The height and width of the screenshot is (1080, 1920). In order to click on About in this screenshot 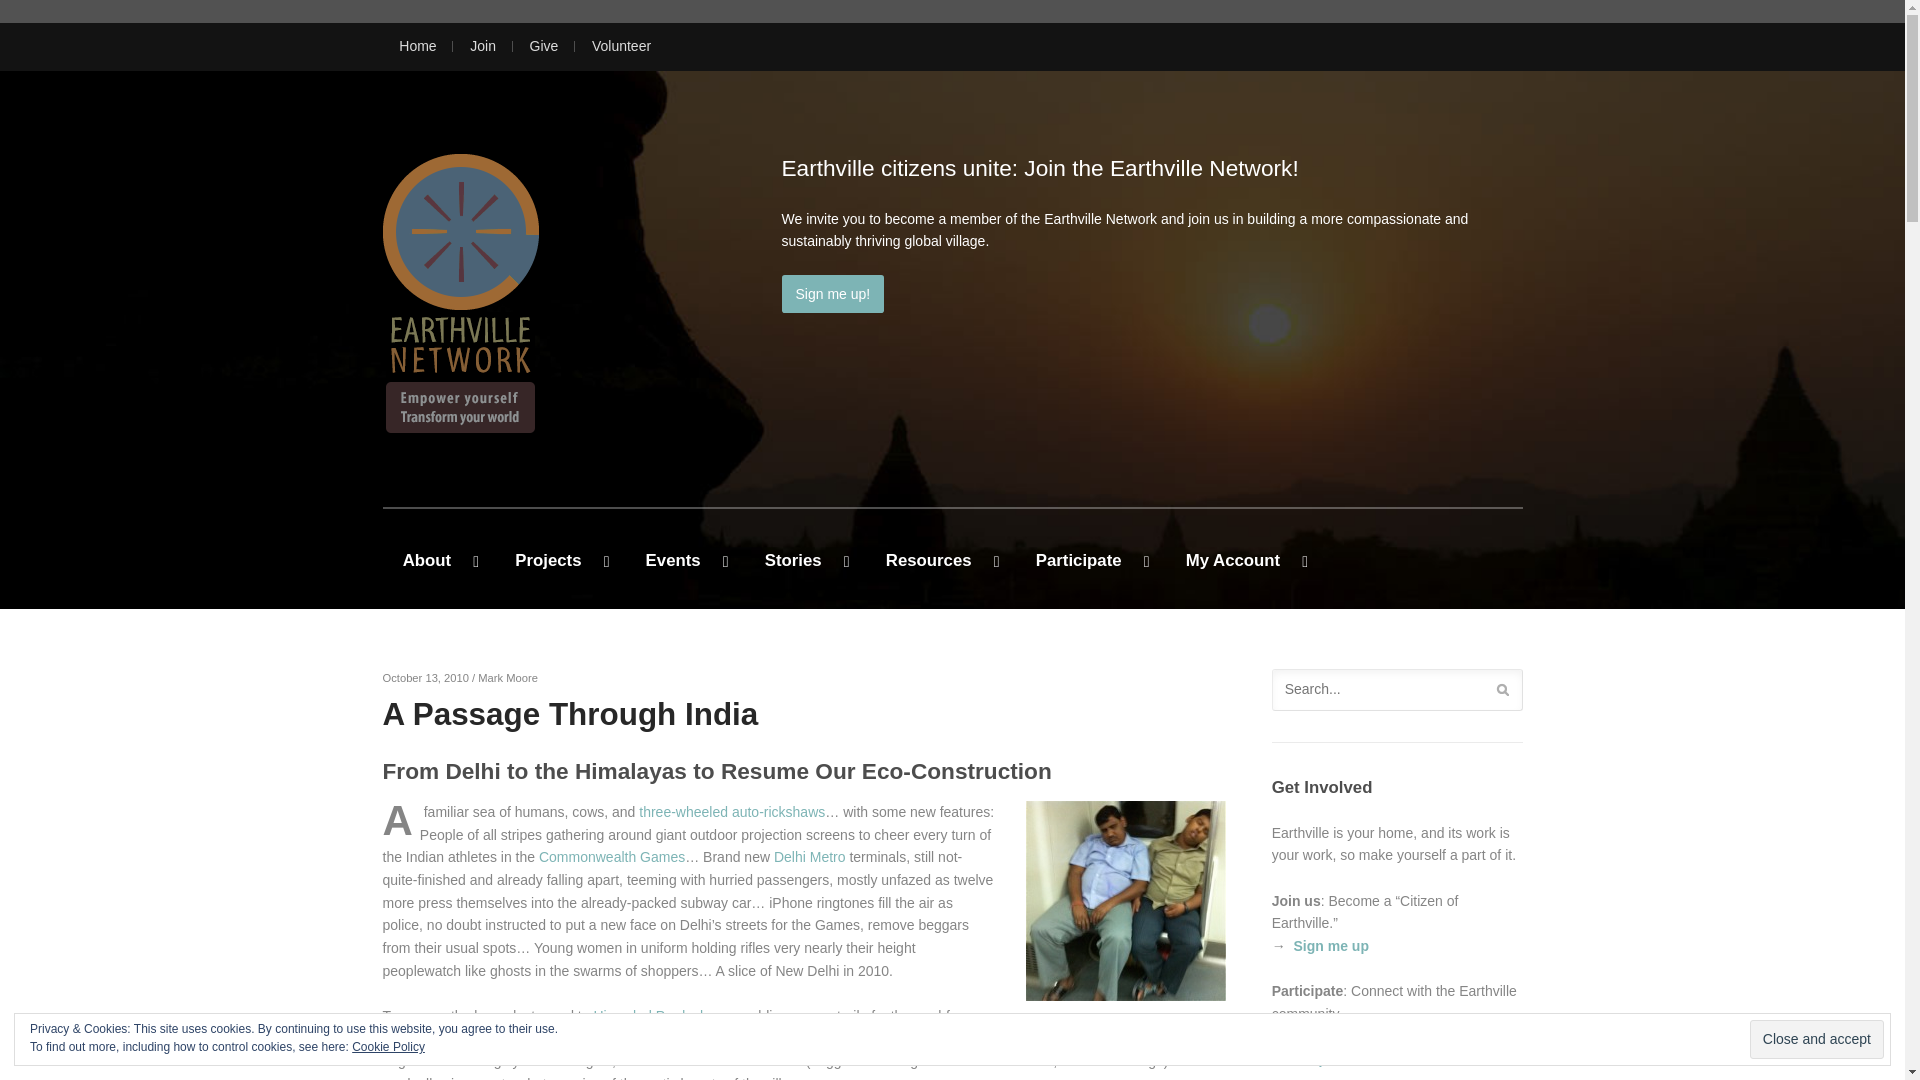, I will do `click(438, 556)`.